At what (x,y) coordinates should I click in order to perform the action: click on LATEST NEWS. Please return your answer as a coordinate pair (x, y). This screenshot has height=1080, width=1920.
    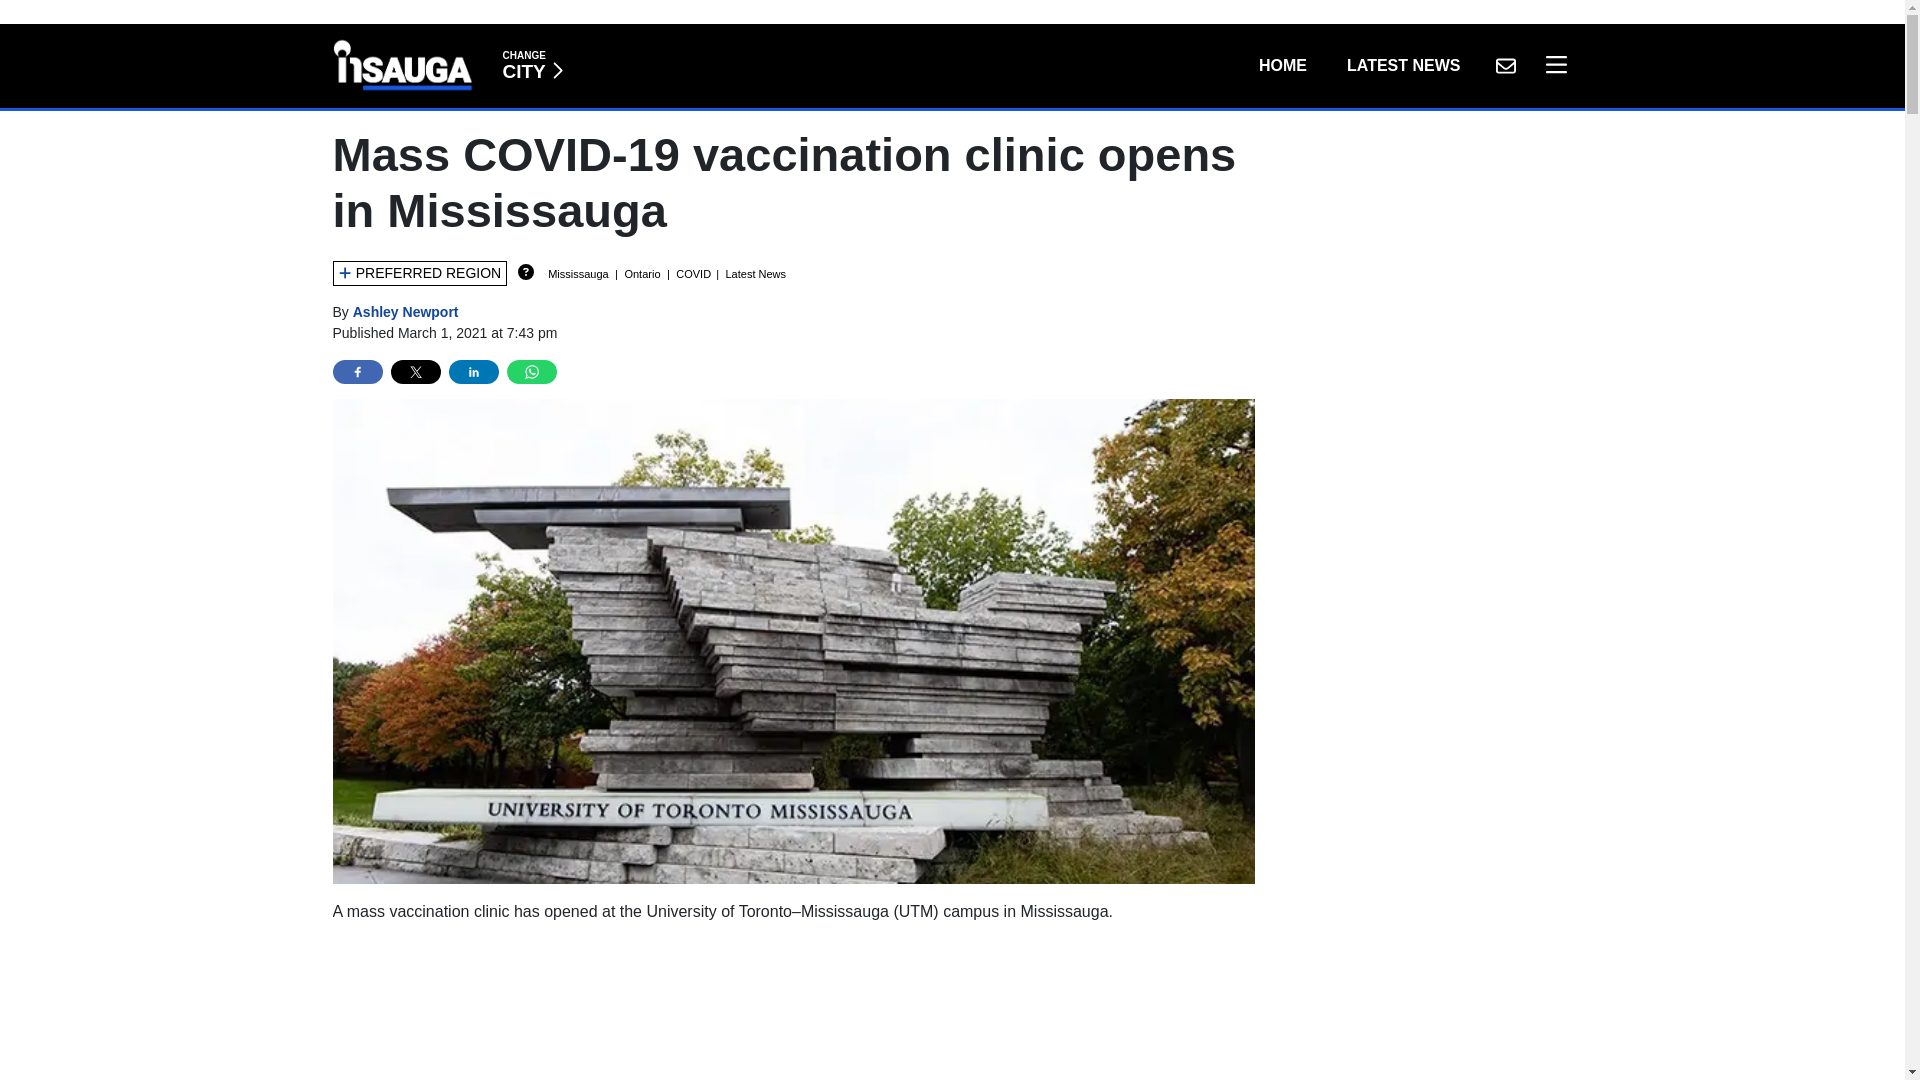
    Looking at the image, I should click on (1505, 66).